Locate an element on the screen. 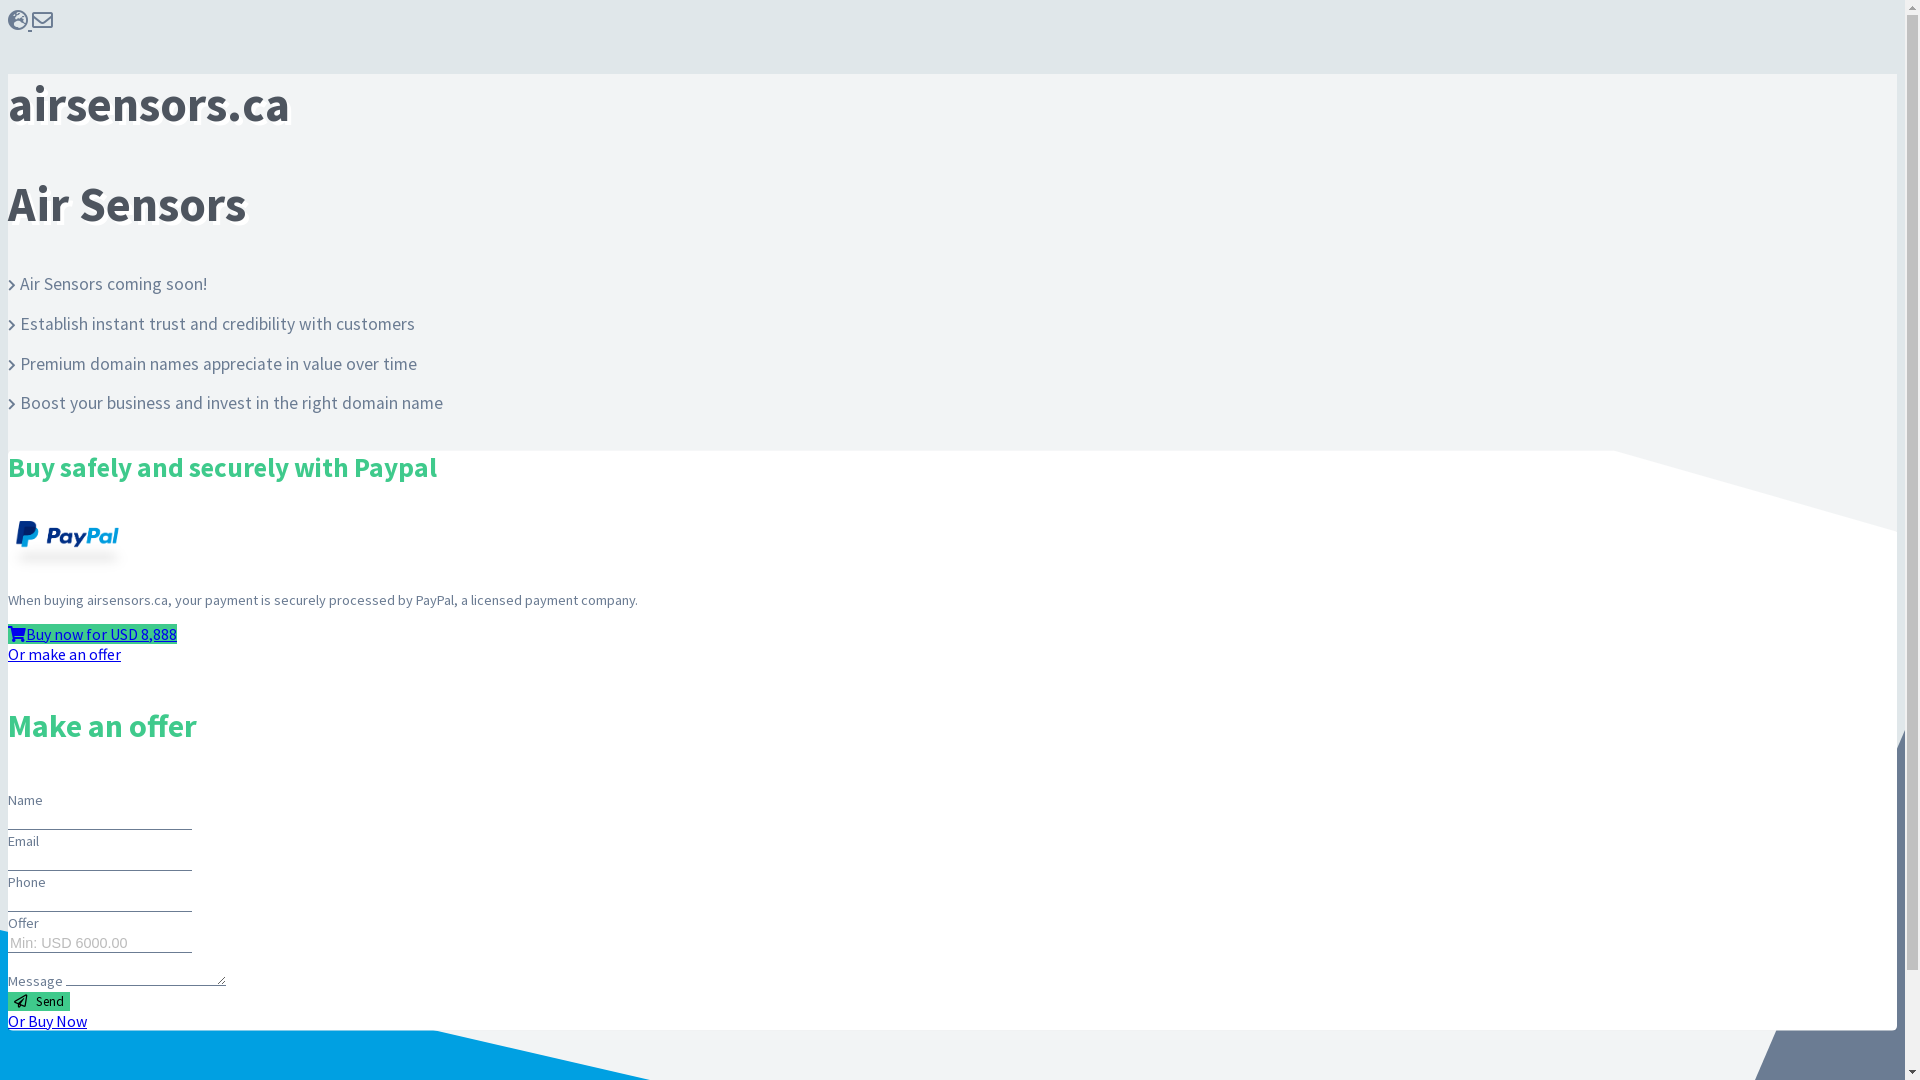 This screenshot has height=1080, width=1920. Or Buy Now is located at coordinates (48, 1021).